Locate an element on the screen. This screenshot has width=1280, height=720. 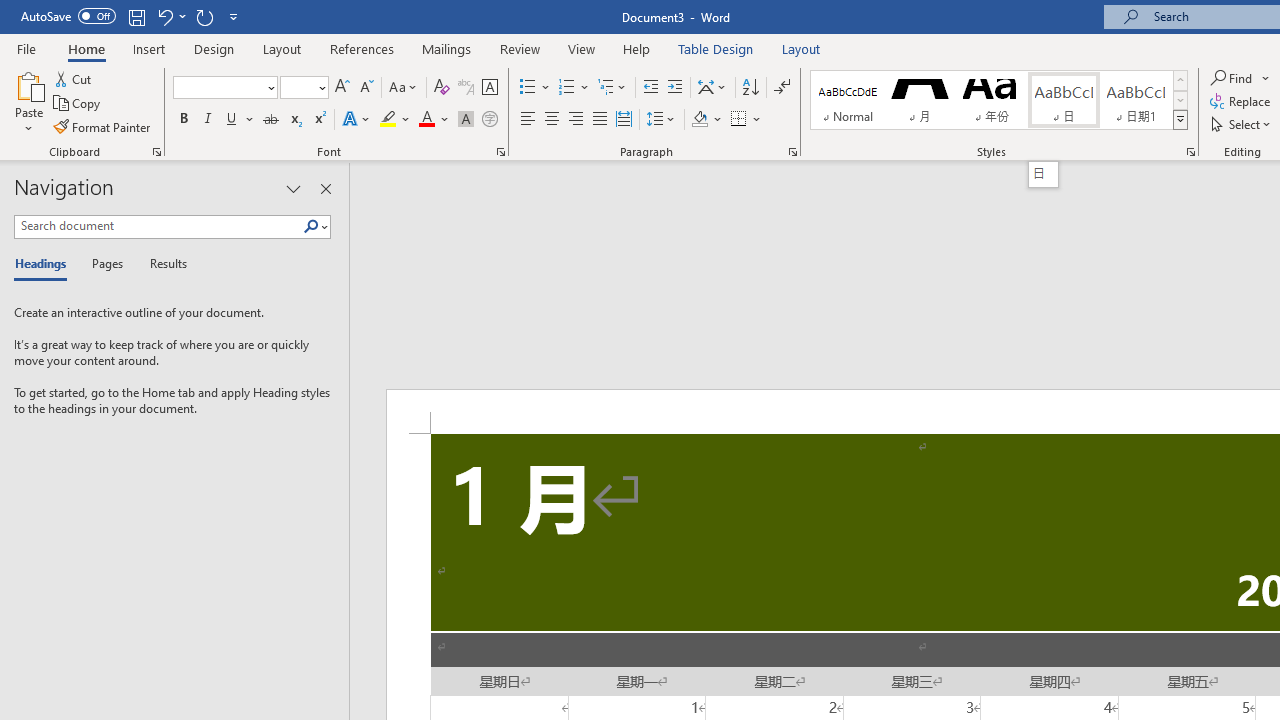
Review is located at coordinates (520, 48).